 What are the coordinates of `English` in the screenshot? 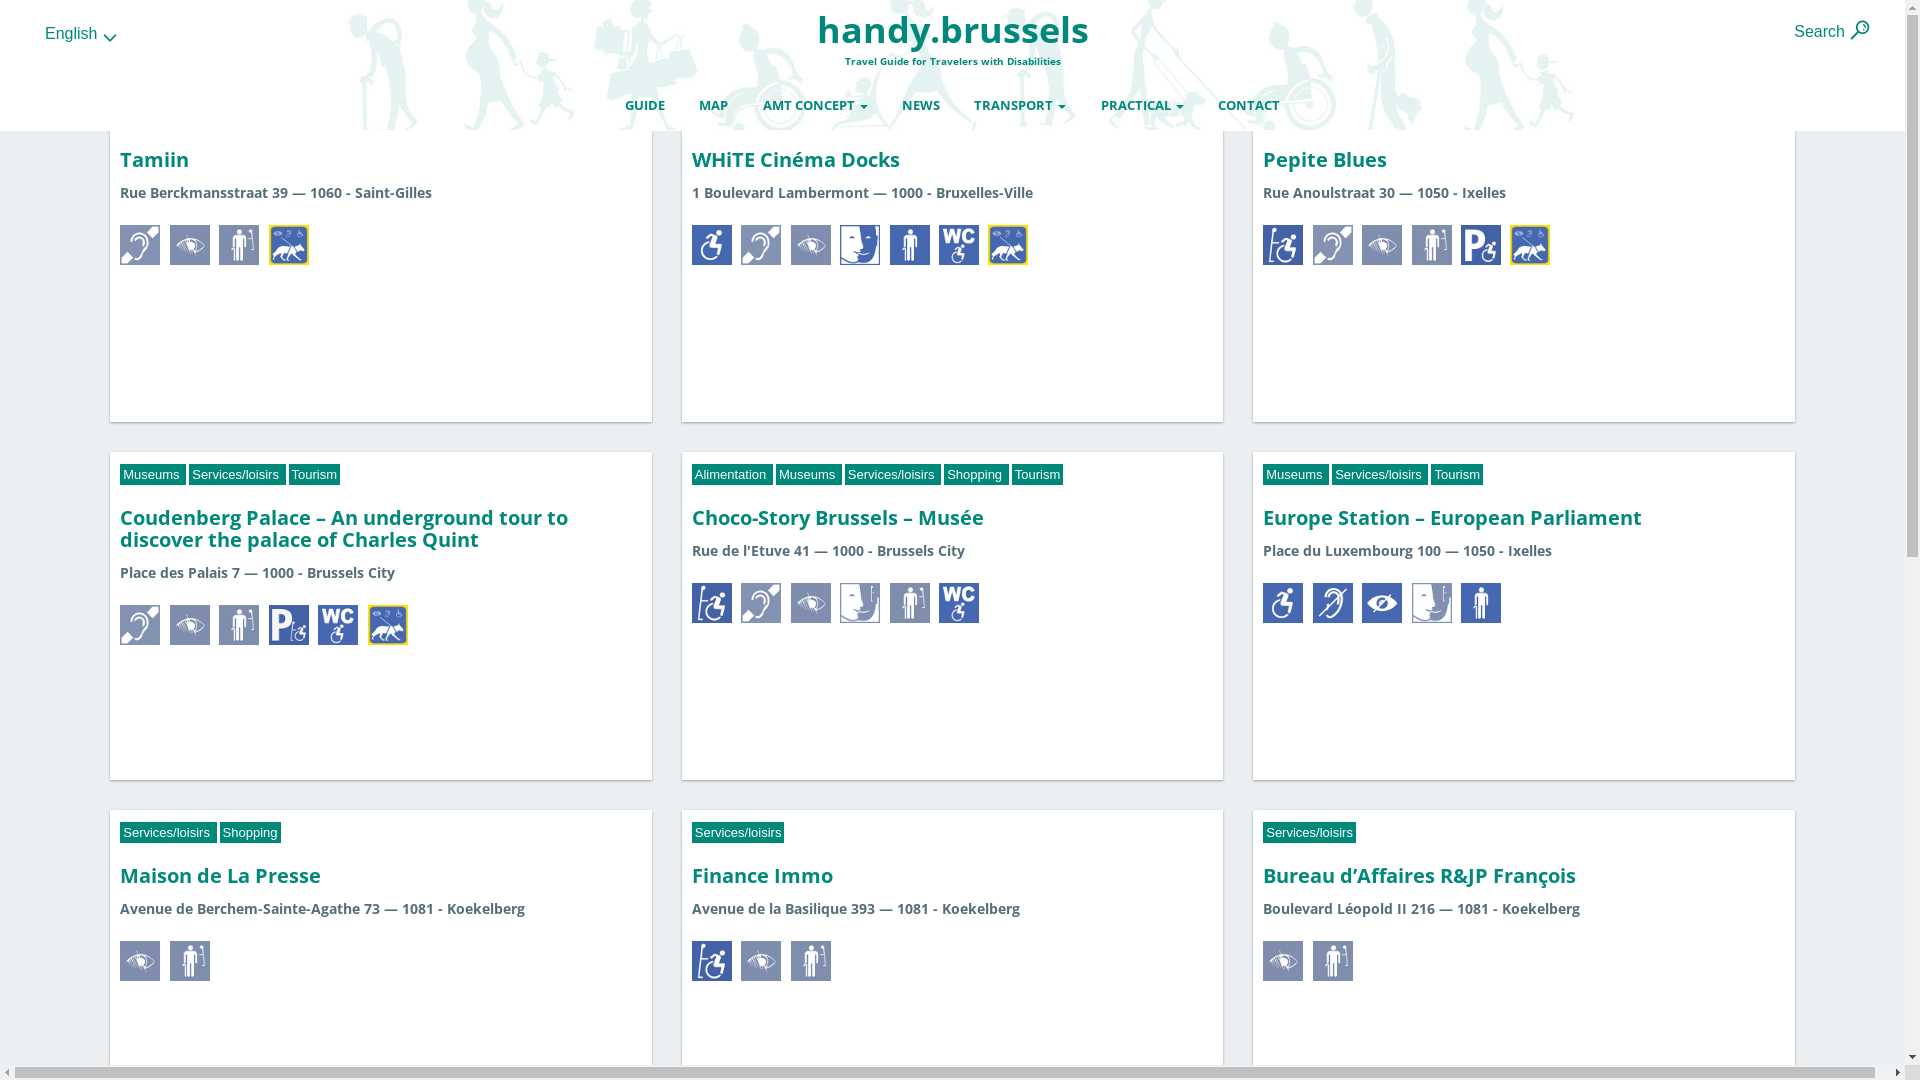 It's located at (82, 34).